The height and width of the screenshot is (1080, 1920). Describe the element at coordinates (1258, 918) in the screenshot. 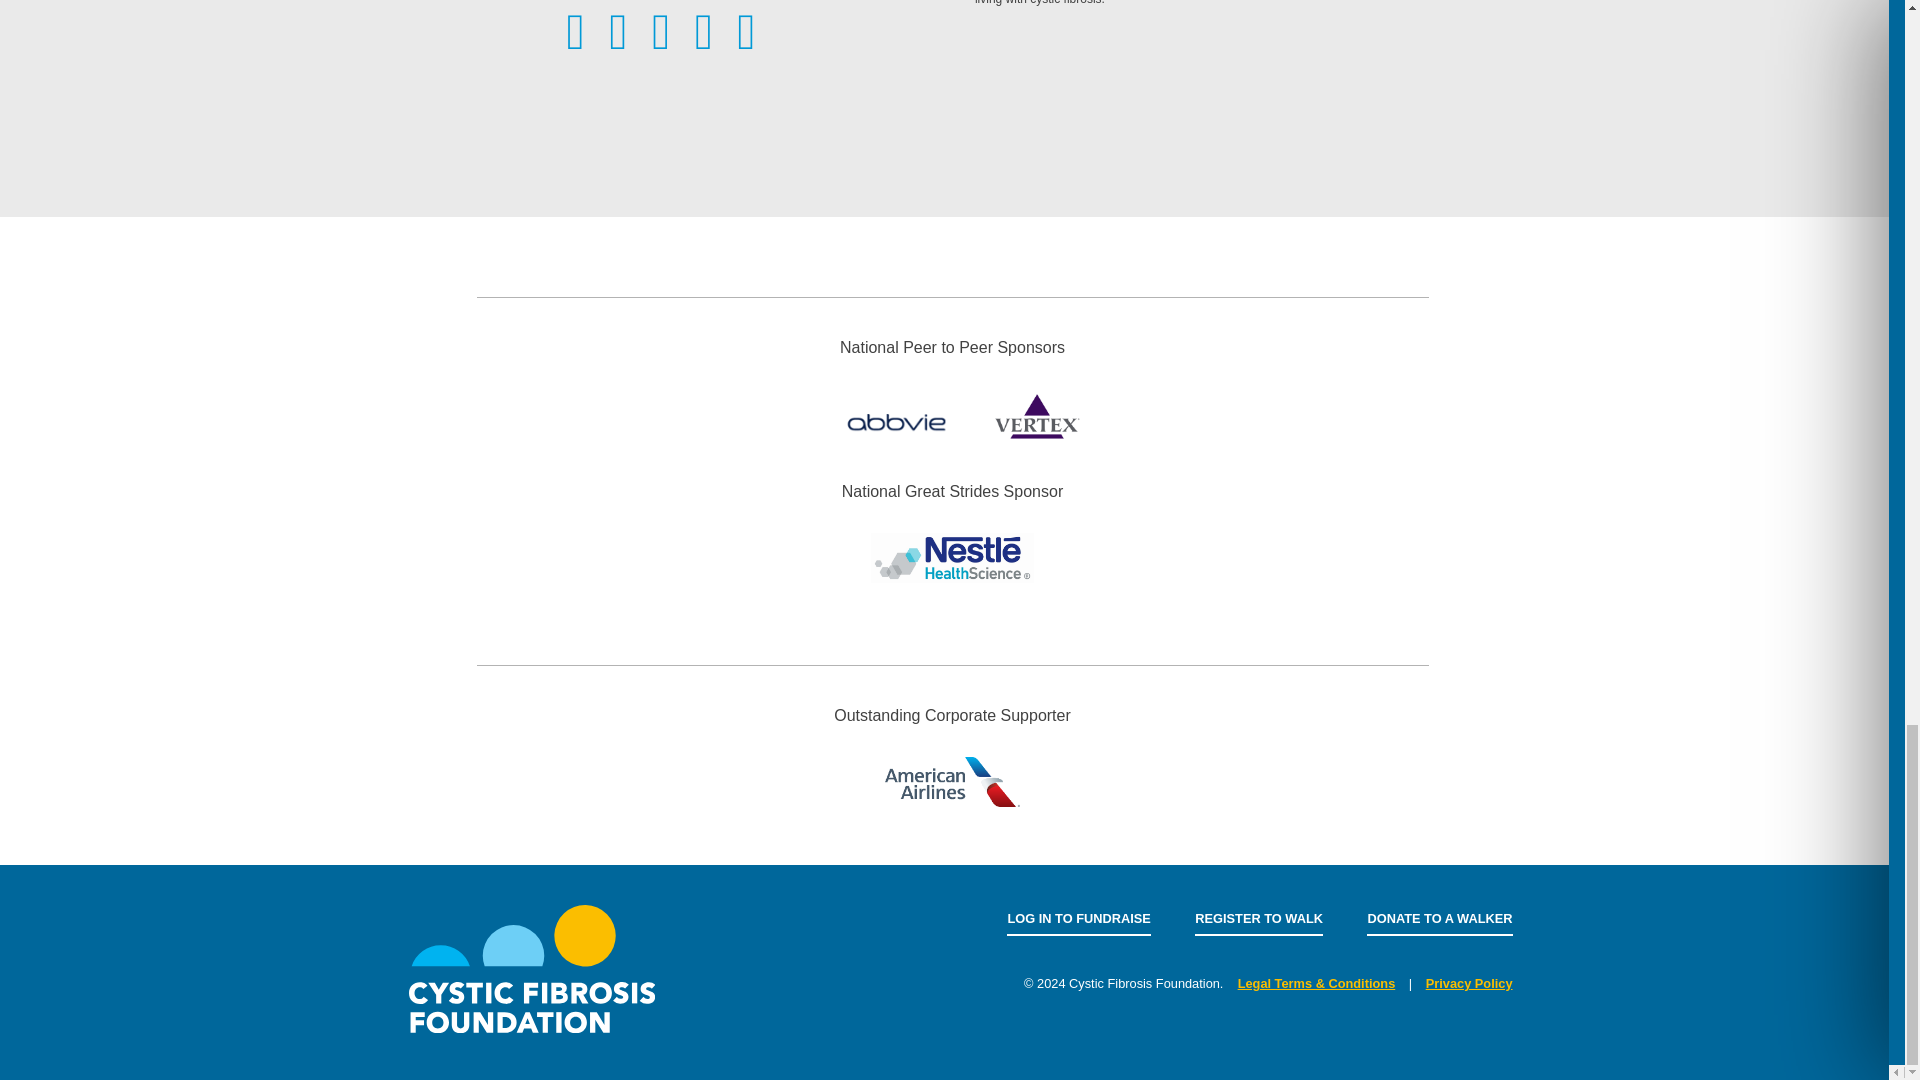

I see `REGISTER TO WALK` at that location.